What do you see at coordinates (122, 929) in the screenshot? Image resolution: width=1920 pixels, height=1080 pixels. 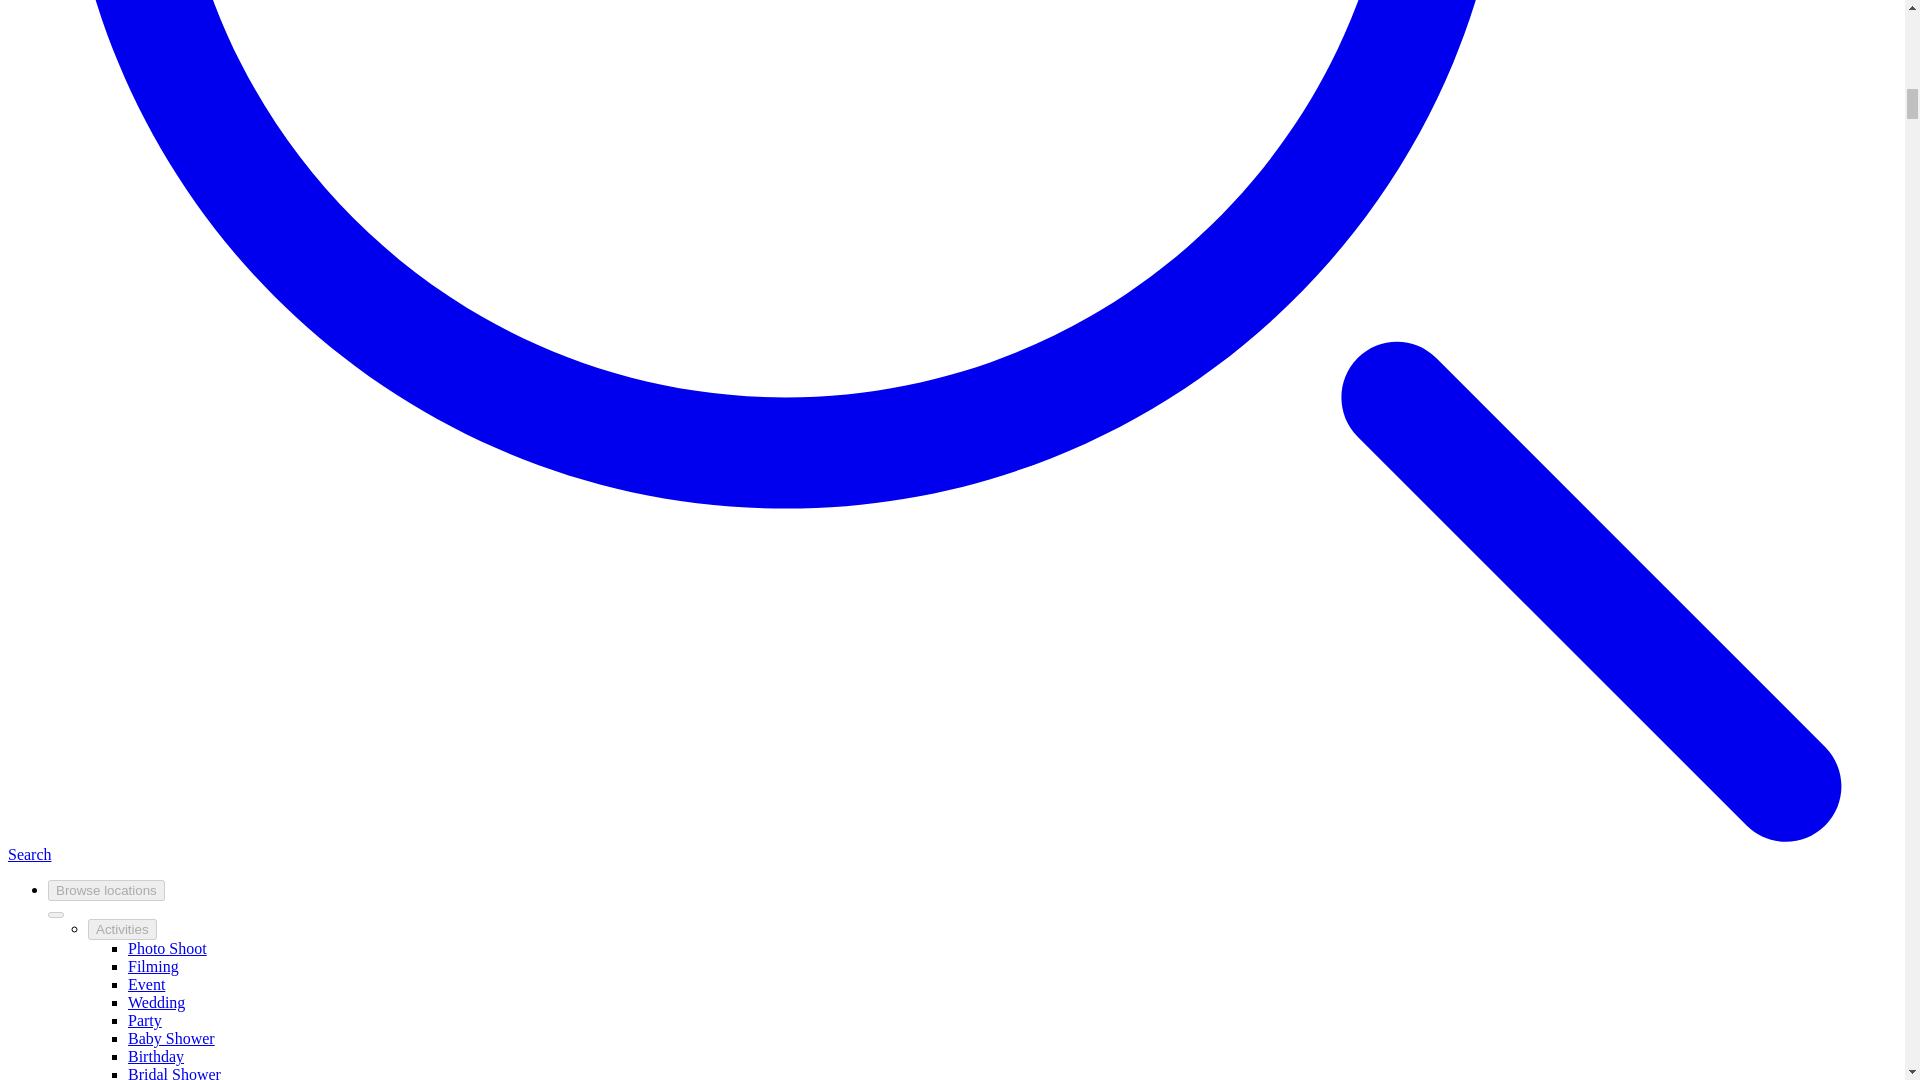 I see `Activities` at bounding box center [122, 929].